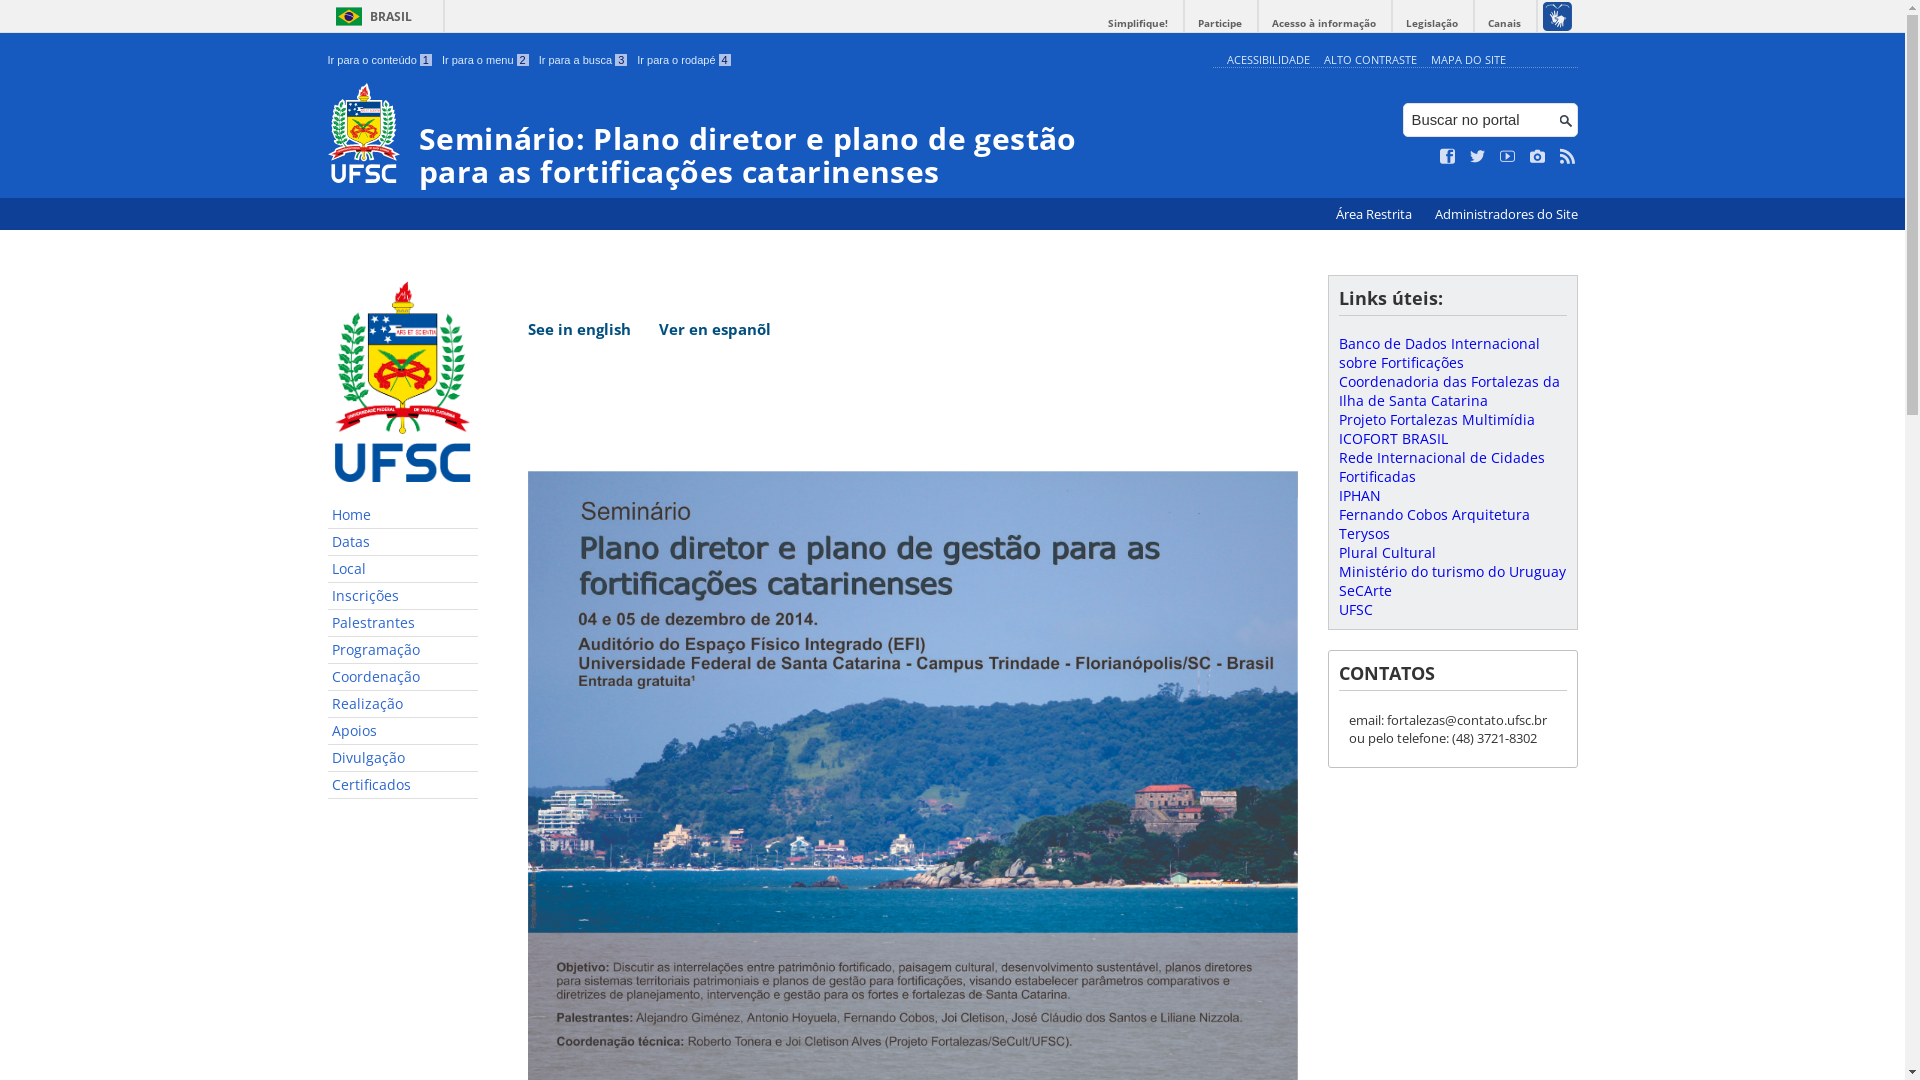 This screenshot has height=1080, width=1920. Describe the element at coordinates (403, 570) in the screenshot. I see `Local` at that location.